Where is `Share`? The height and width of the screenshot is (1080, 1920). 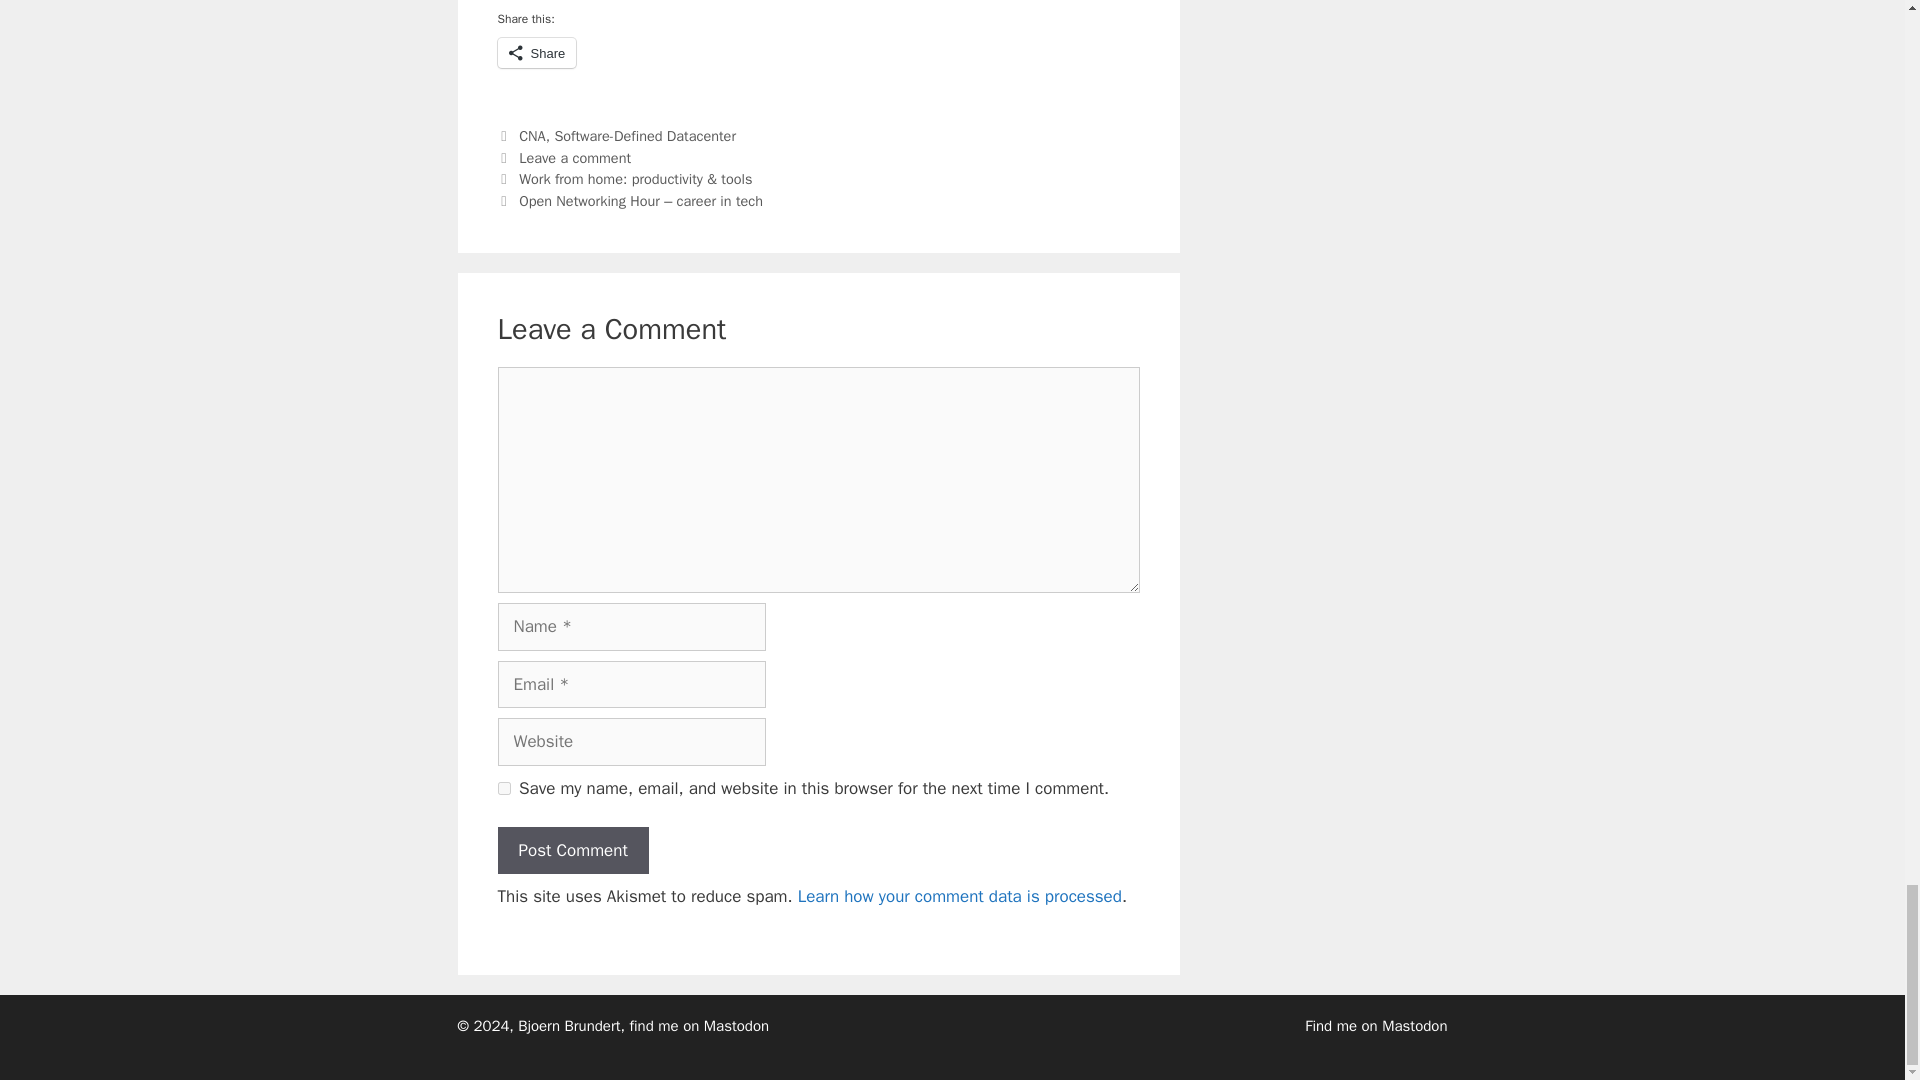
Share is located at coordinates (537, 52).